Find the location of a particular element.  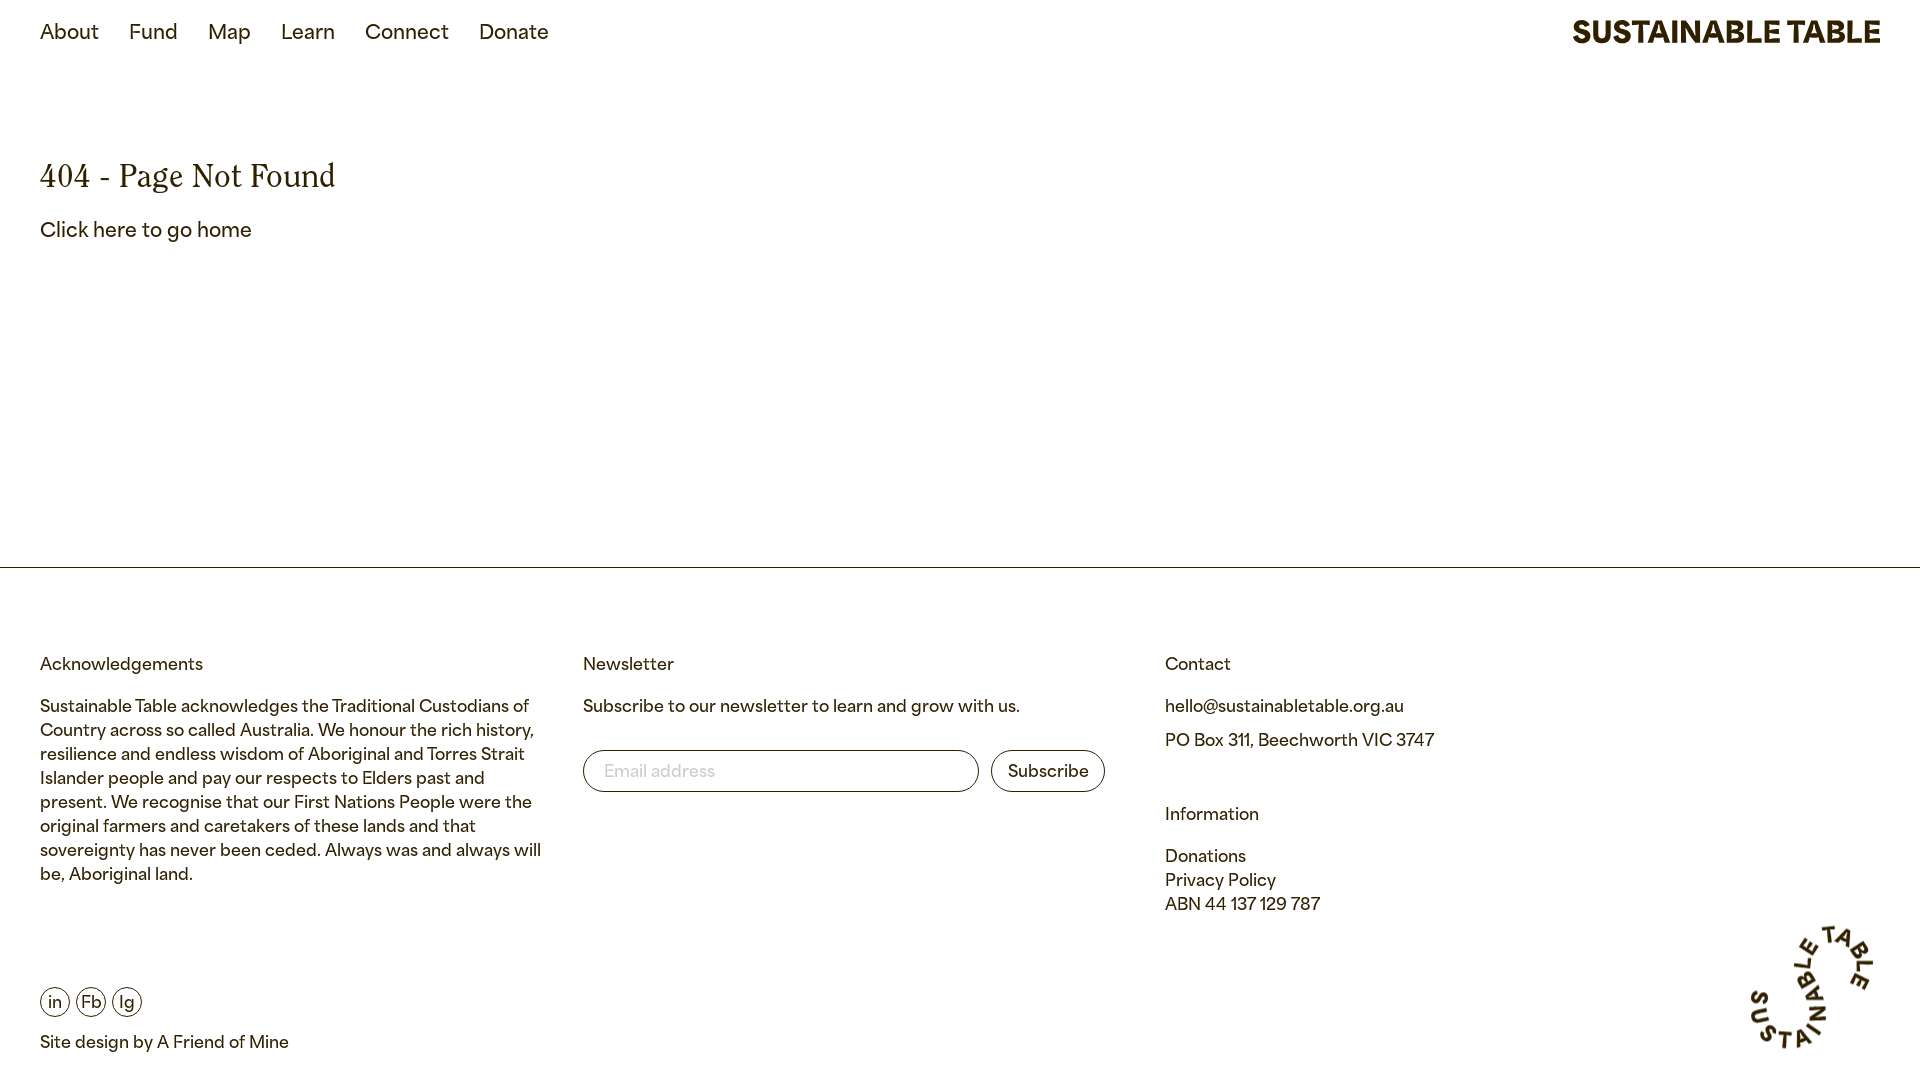

Learn is located at coordinates (308, 34).